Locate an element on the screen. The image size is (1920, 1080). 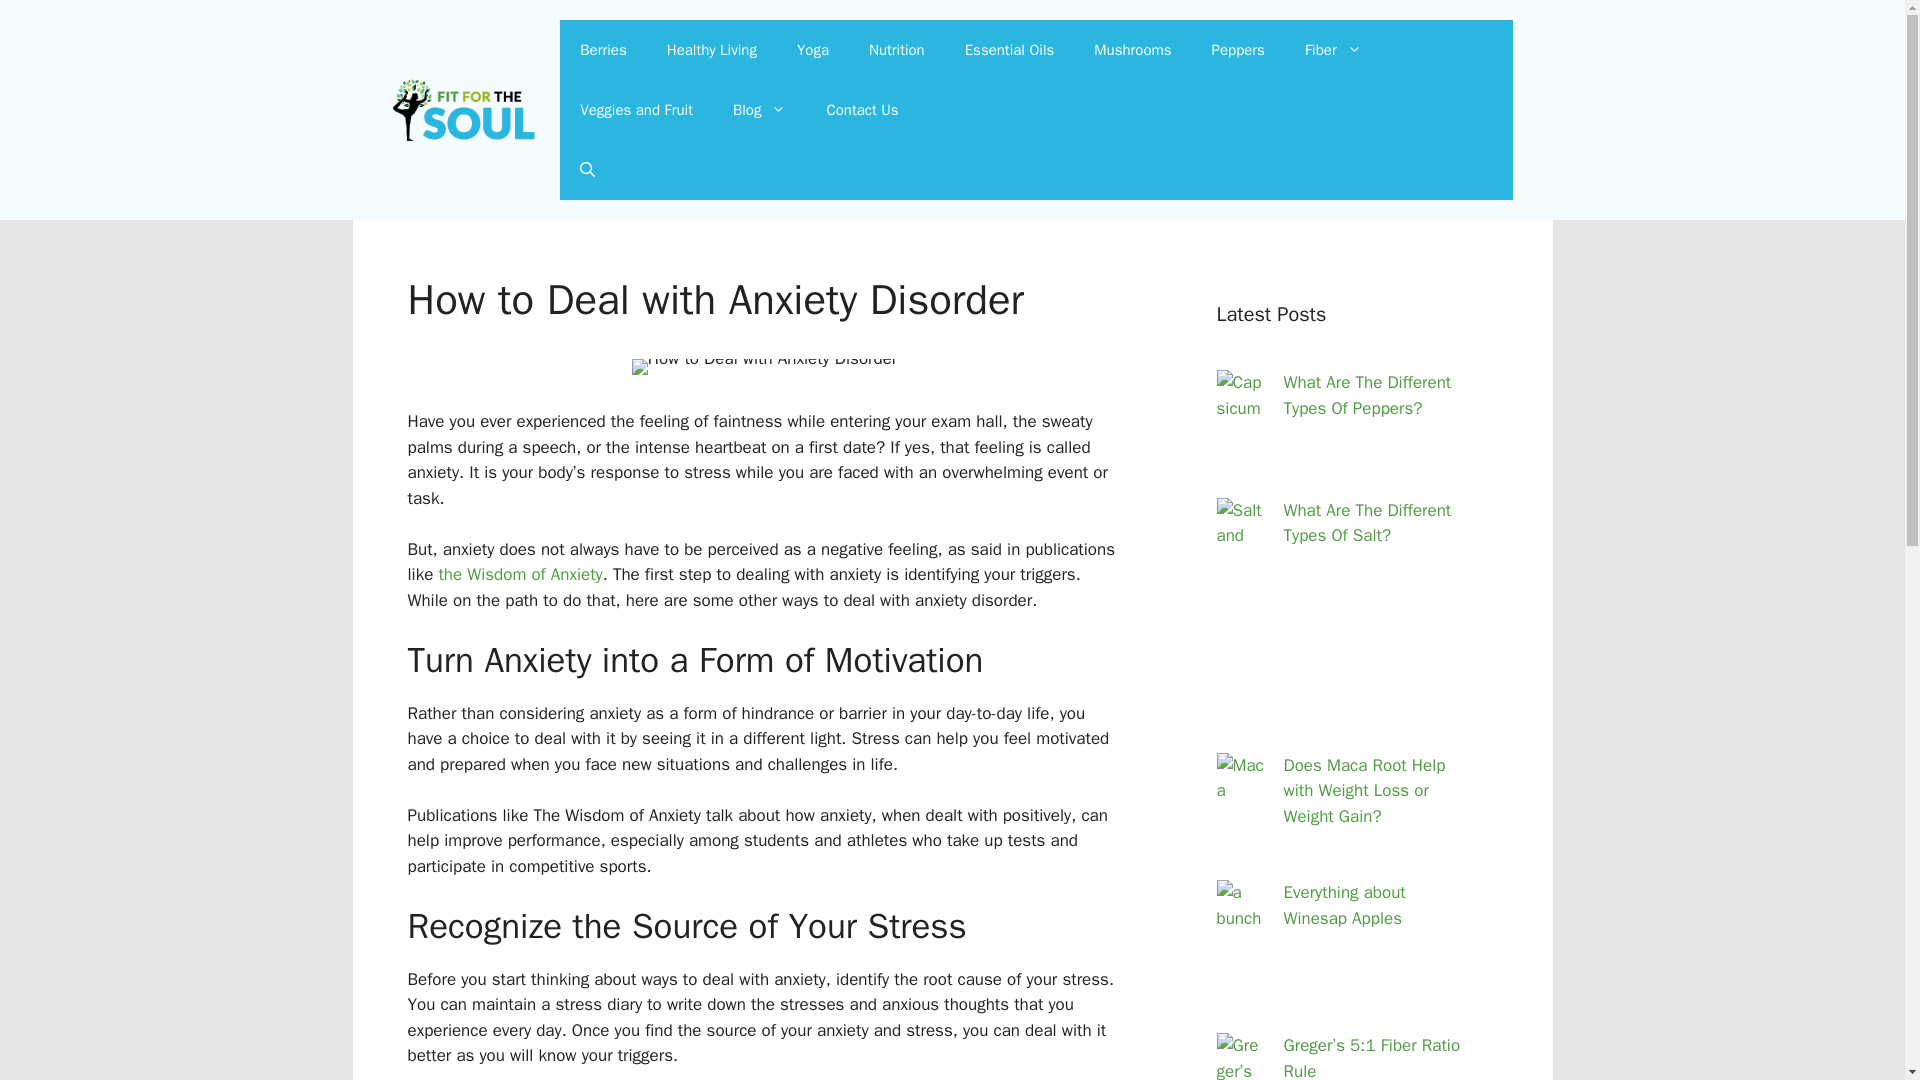
Contact Us is located at coordinates (862, 110).